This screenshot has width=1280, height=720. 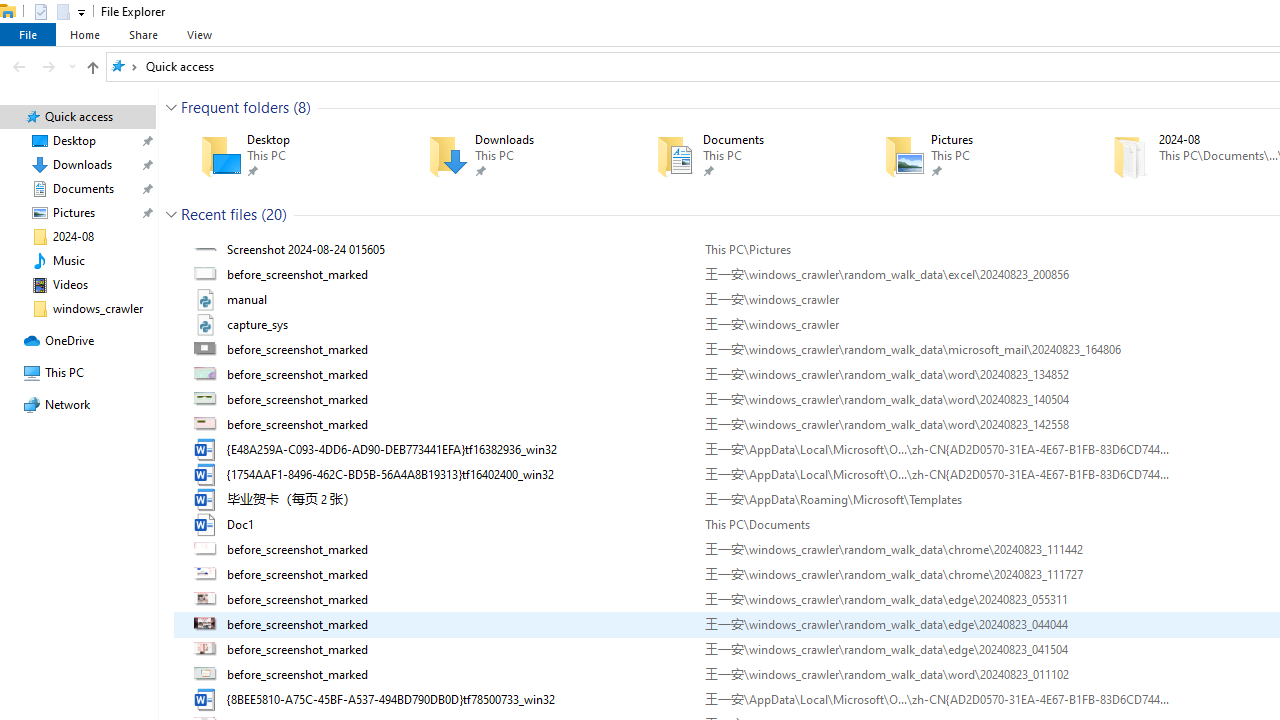 What do you see at coordinates (513, 156) in the screenshot?
I see `Downloads` at bounding box center [513, 156].